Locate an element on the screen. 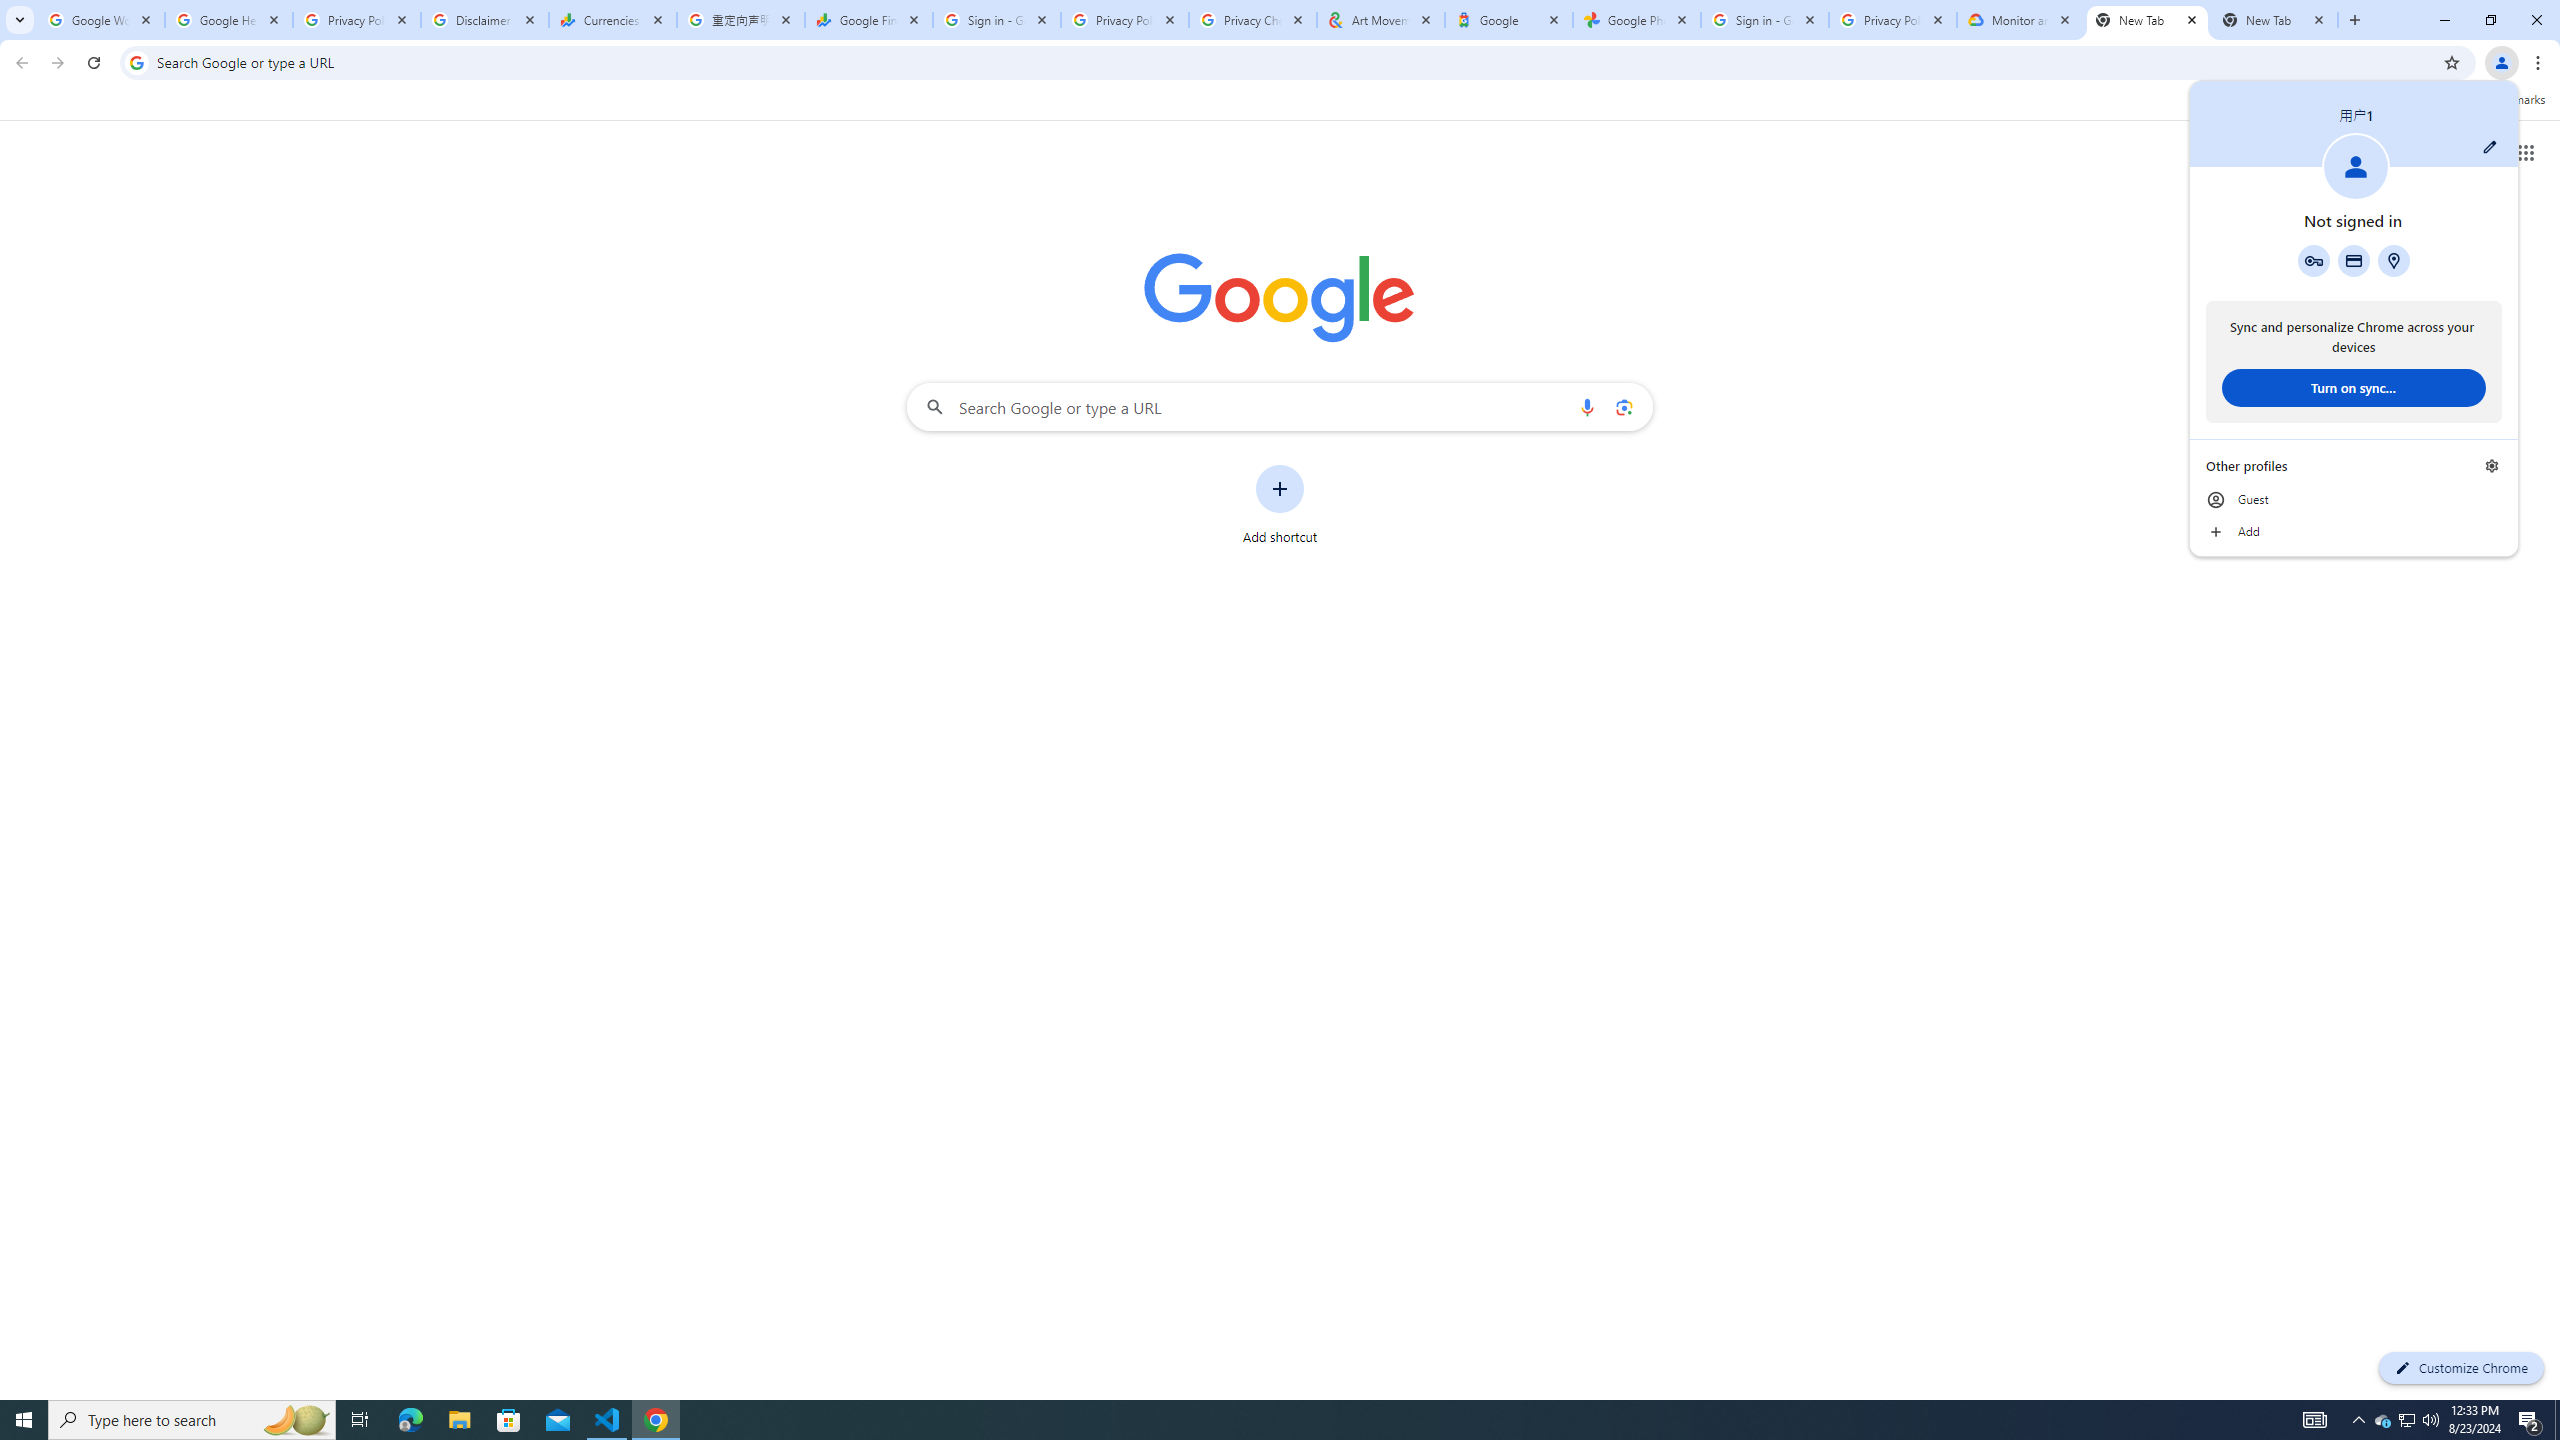 This screenshot has width=2560, height=1440. Addresses and more is located at coordinates (2393, 260).